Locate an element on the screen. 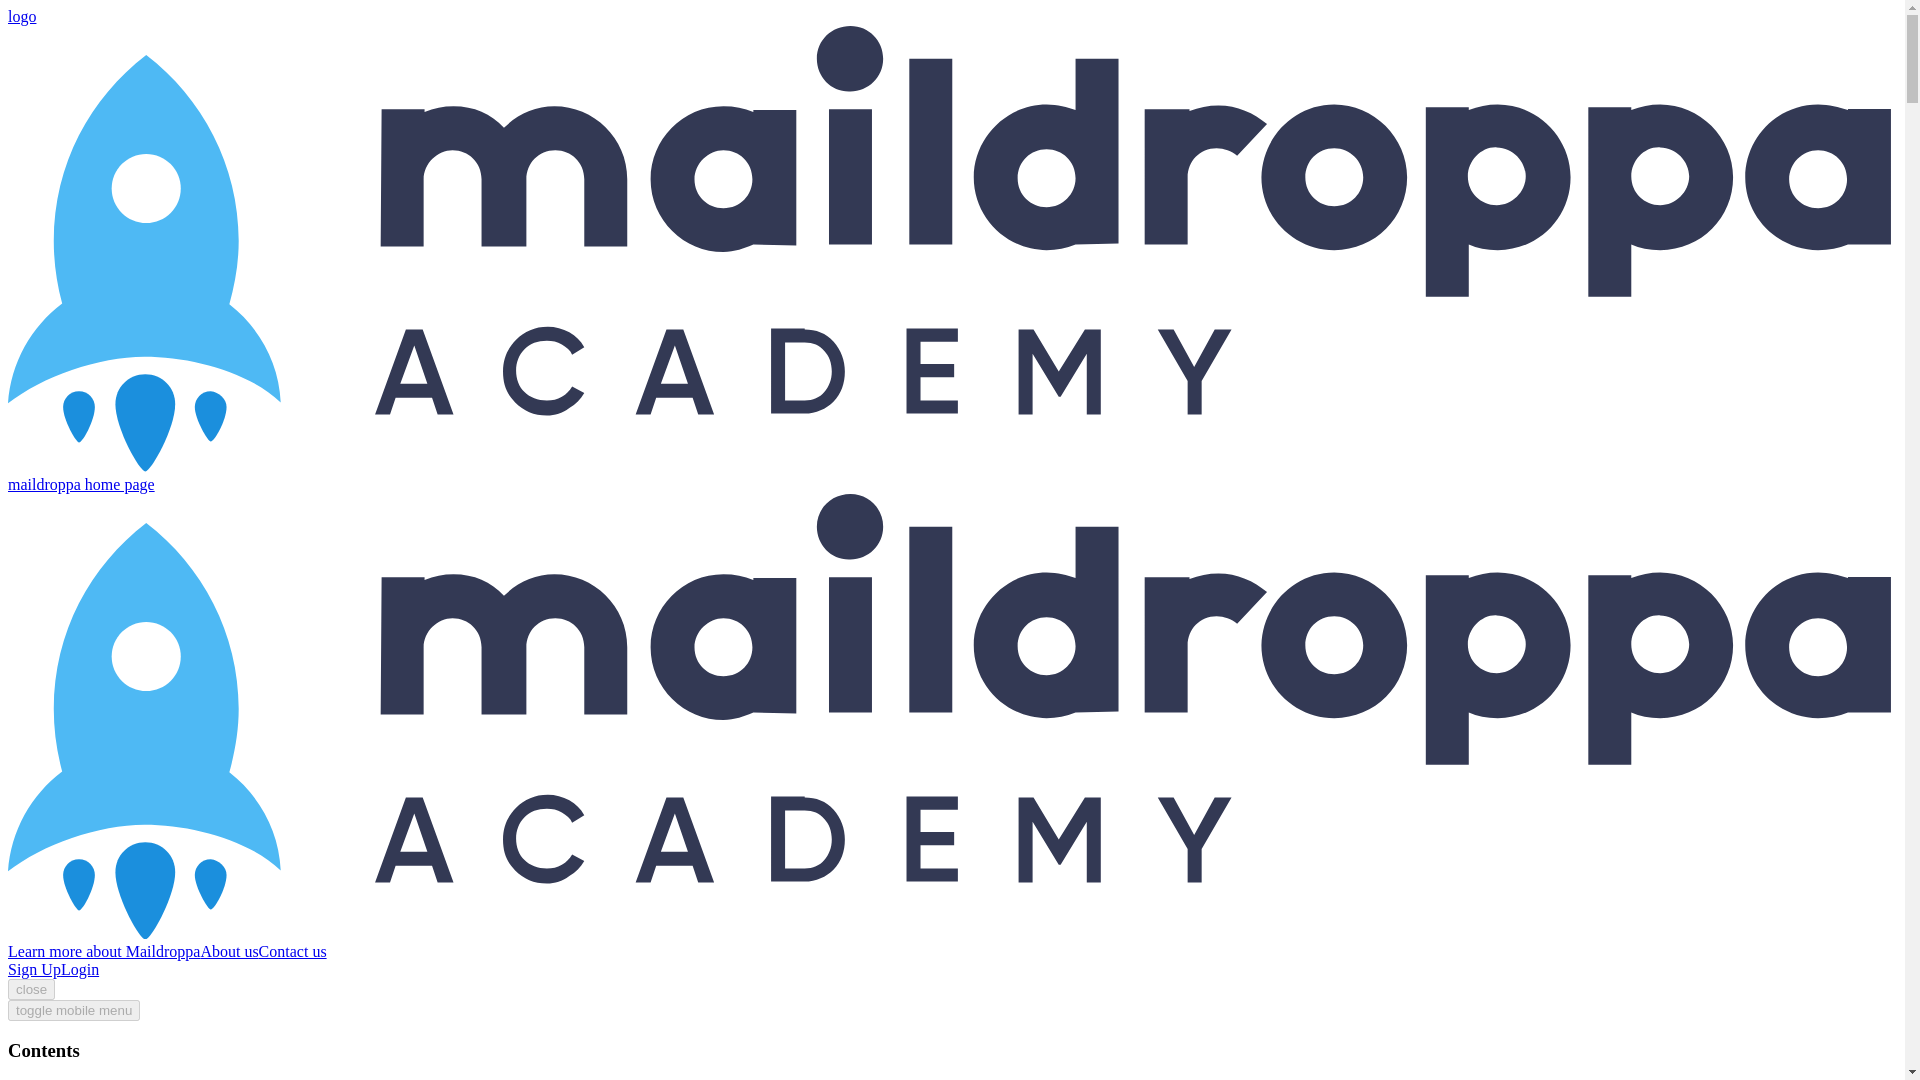  About us is located at coordinates (228, 951).